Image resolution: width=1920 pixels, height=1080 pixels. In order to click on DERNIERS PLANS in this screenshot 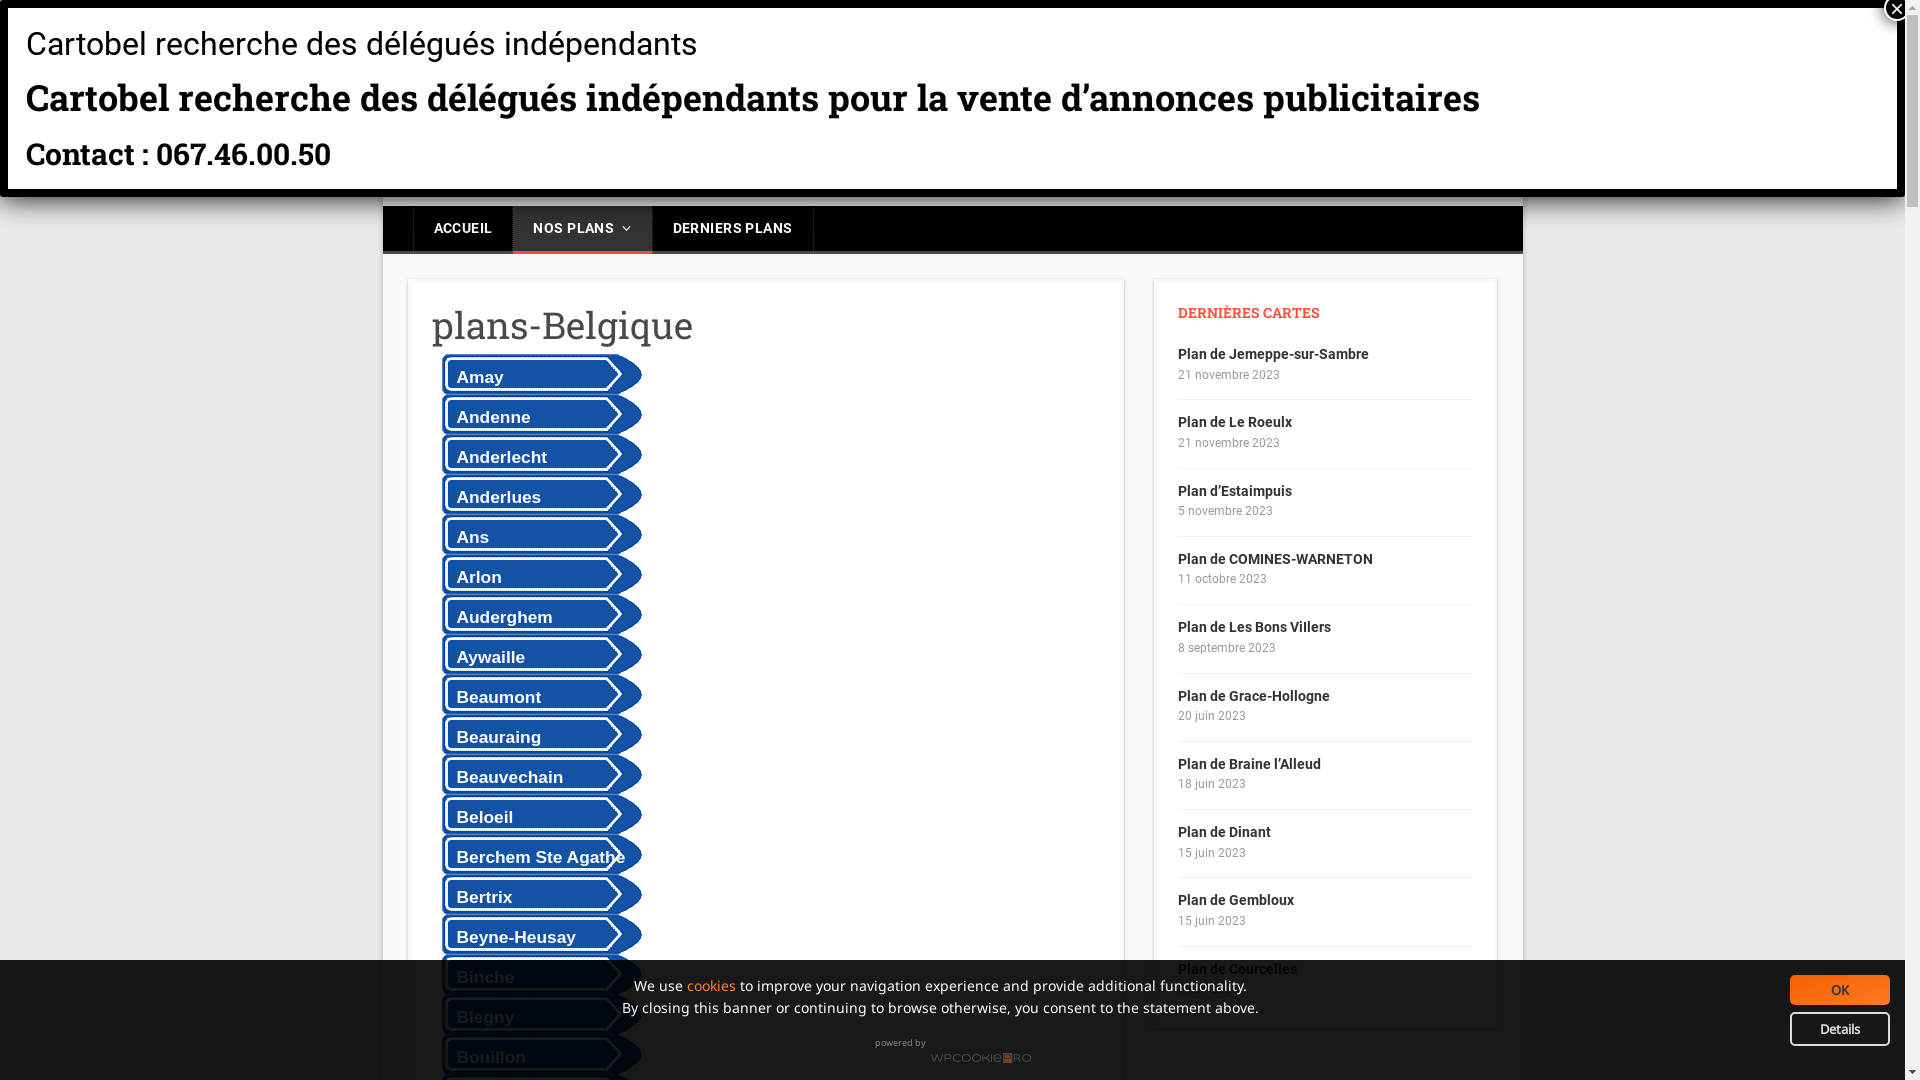, I will do `click(733, 230)`.